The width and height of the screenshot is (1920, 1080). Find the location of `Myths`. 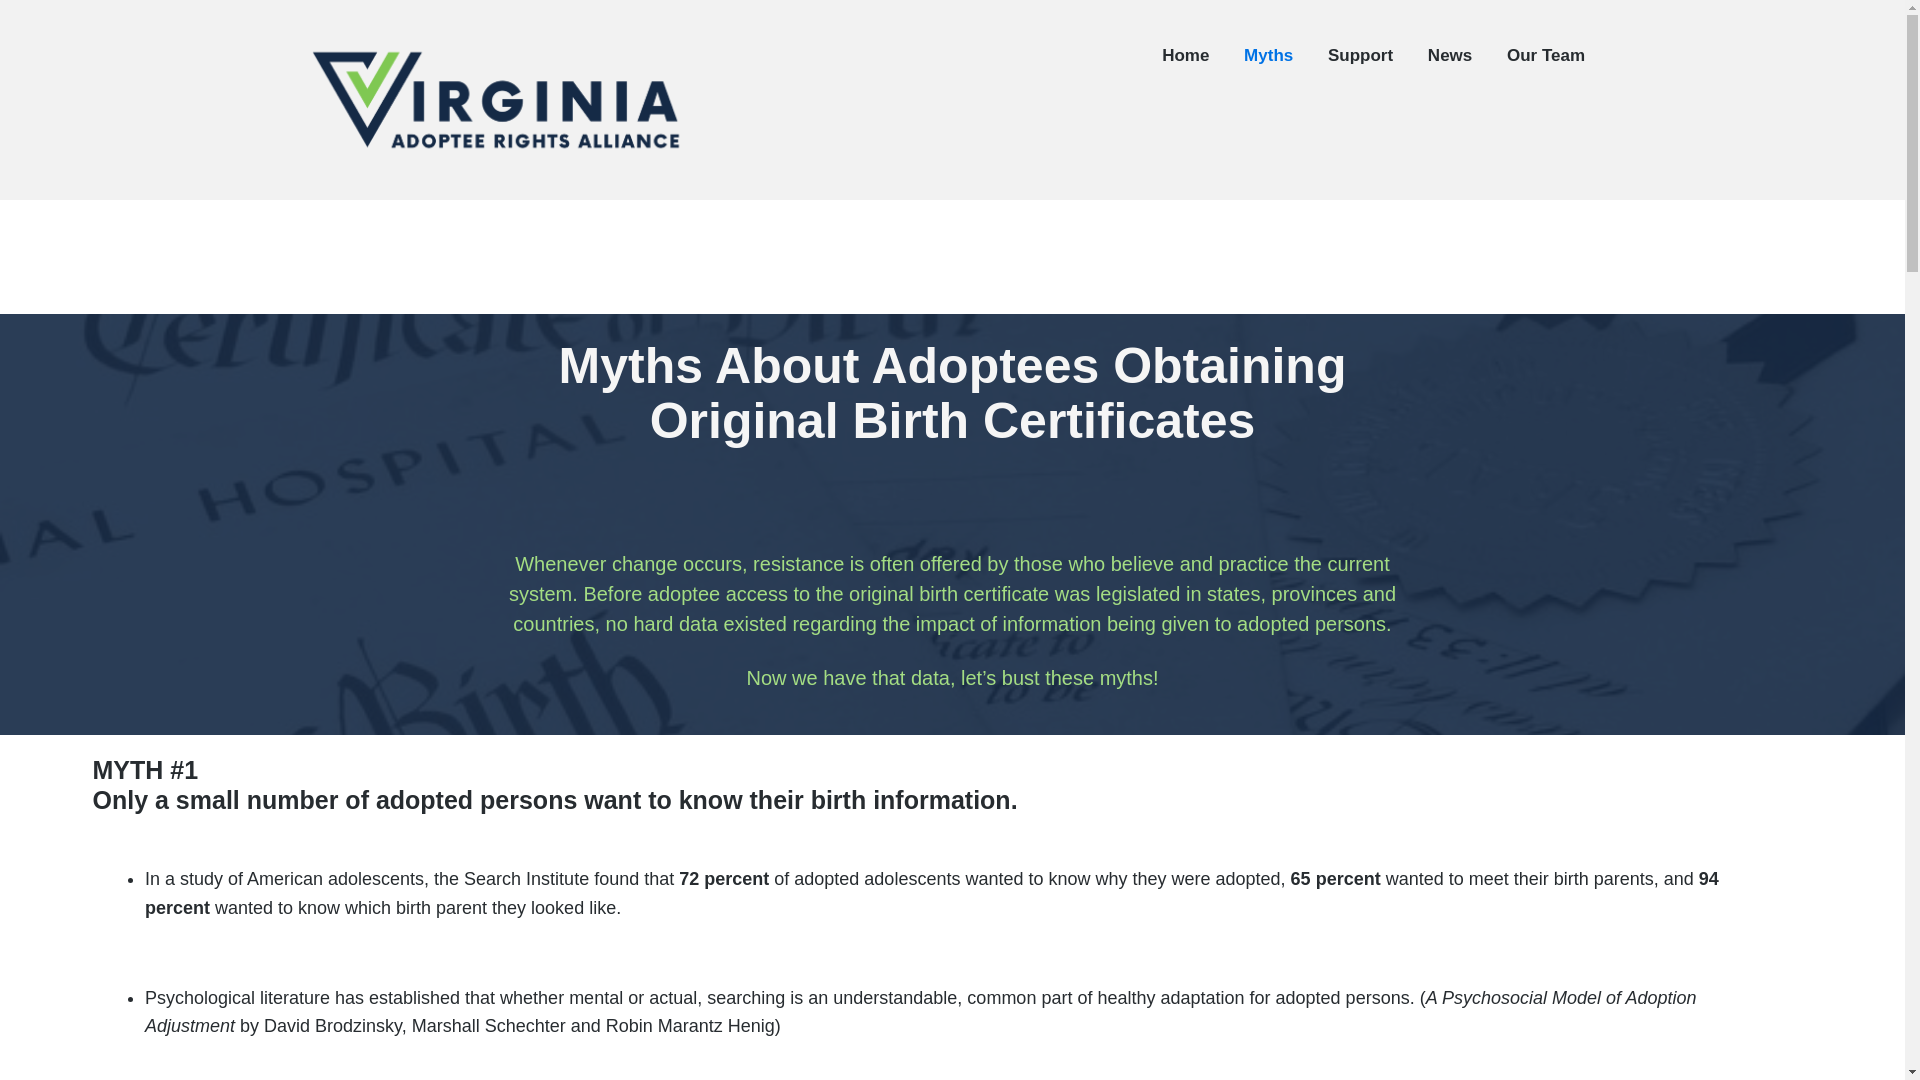

Myths is located at coordinates (1268, 56).